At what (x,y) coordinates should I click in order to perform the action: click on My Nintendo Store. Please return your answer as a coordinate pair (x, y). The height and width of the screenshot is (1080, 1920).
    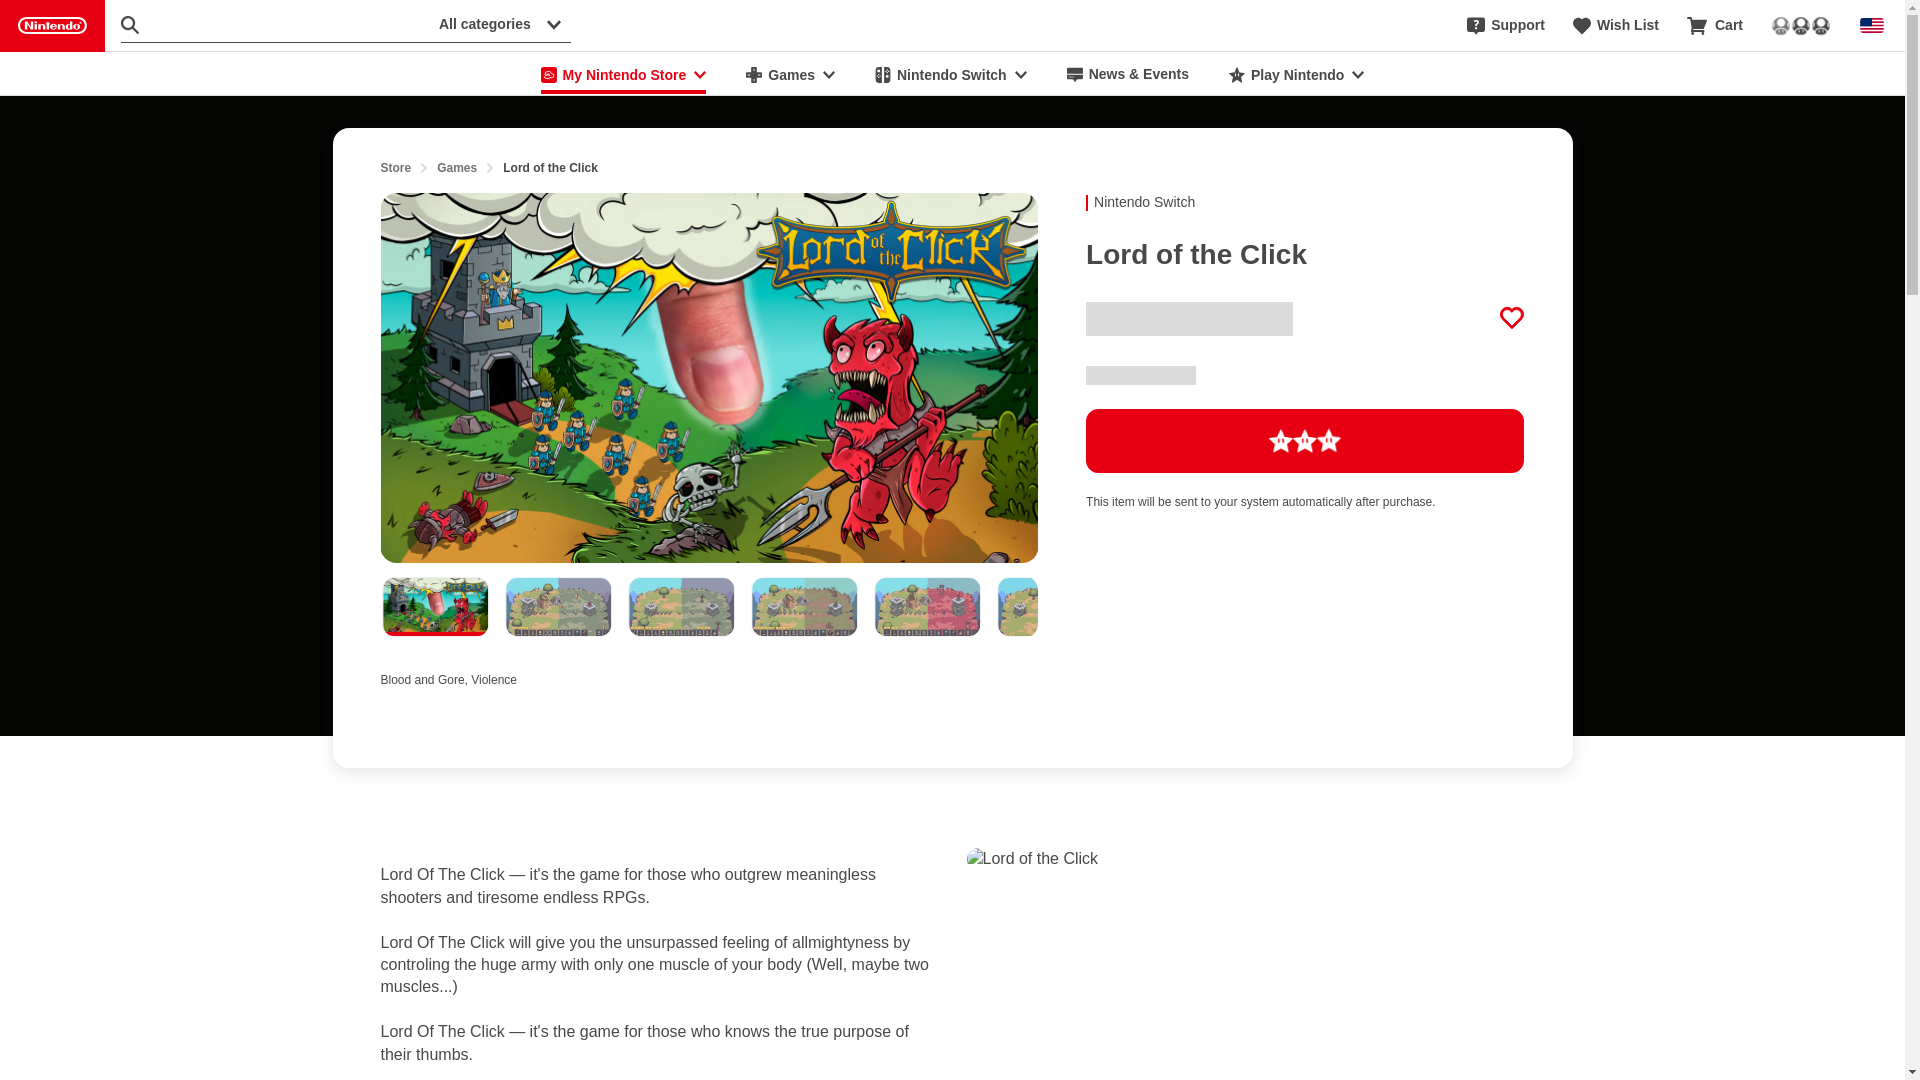
    Looking at the image, I should click on (624, 74).